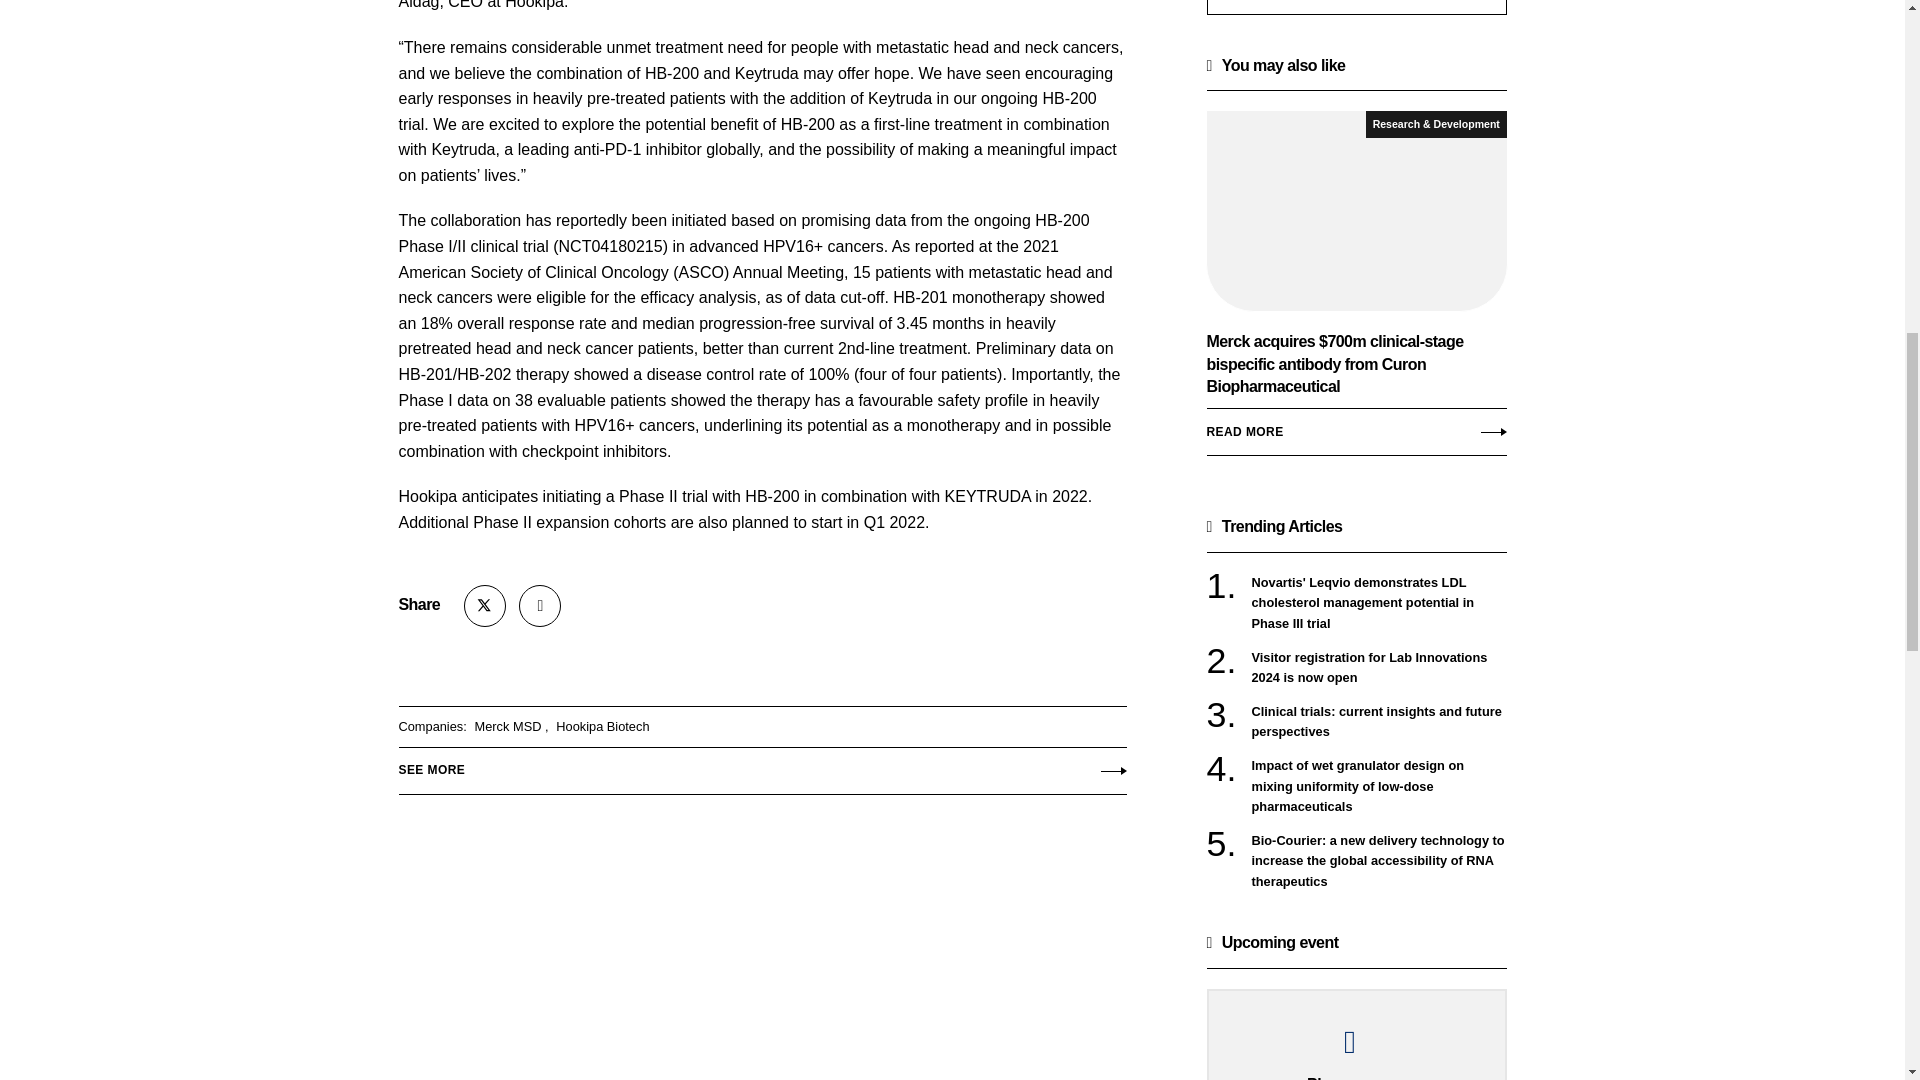 This screenshot has width=1920, height=1080. What do you see at coordinates (1379, 668) in the screenshot?
I see `Visitor registration for Lab Innovations 2024 is now open` at bounding box center [1379, 668].